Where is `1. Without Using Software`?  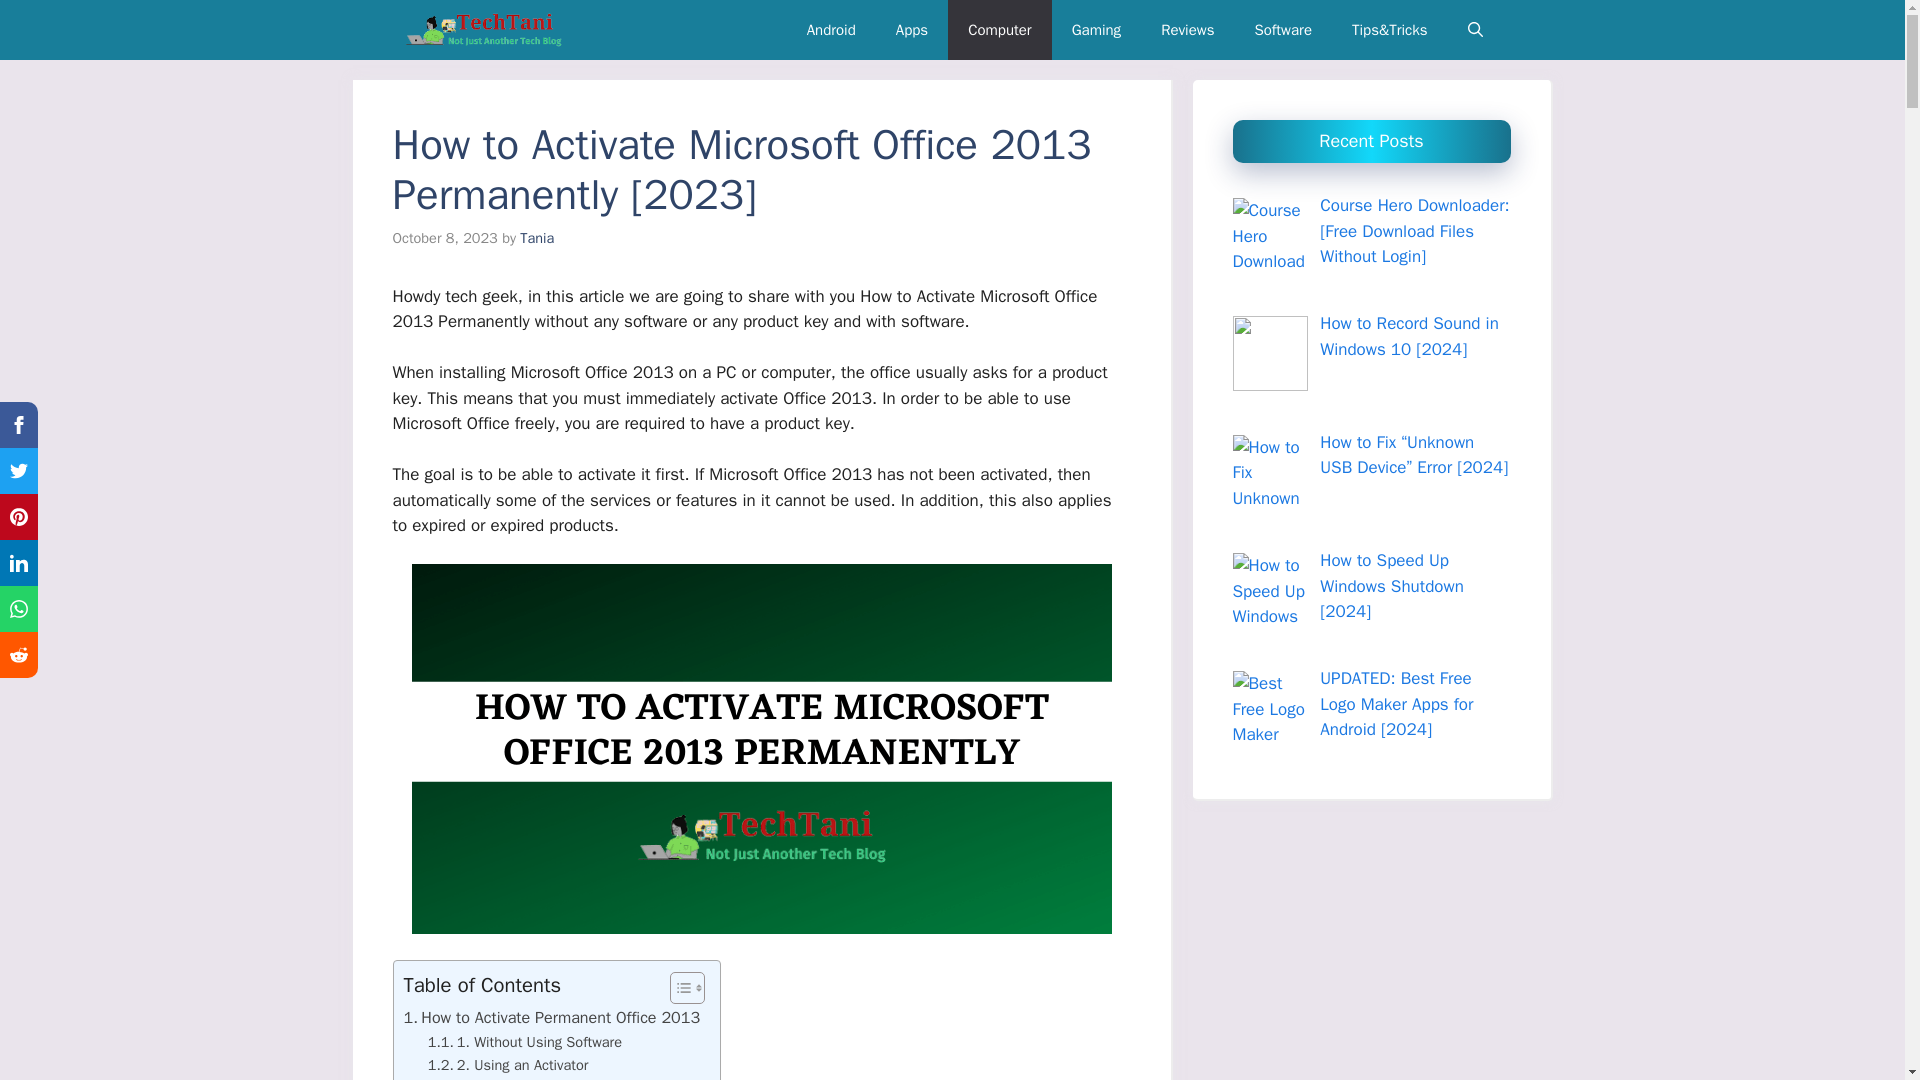
1. Without Using Software is located at coordinates (525, 1042).